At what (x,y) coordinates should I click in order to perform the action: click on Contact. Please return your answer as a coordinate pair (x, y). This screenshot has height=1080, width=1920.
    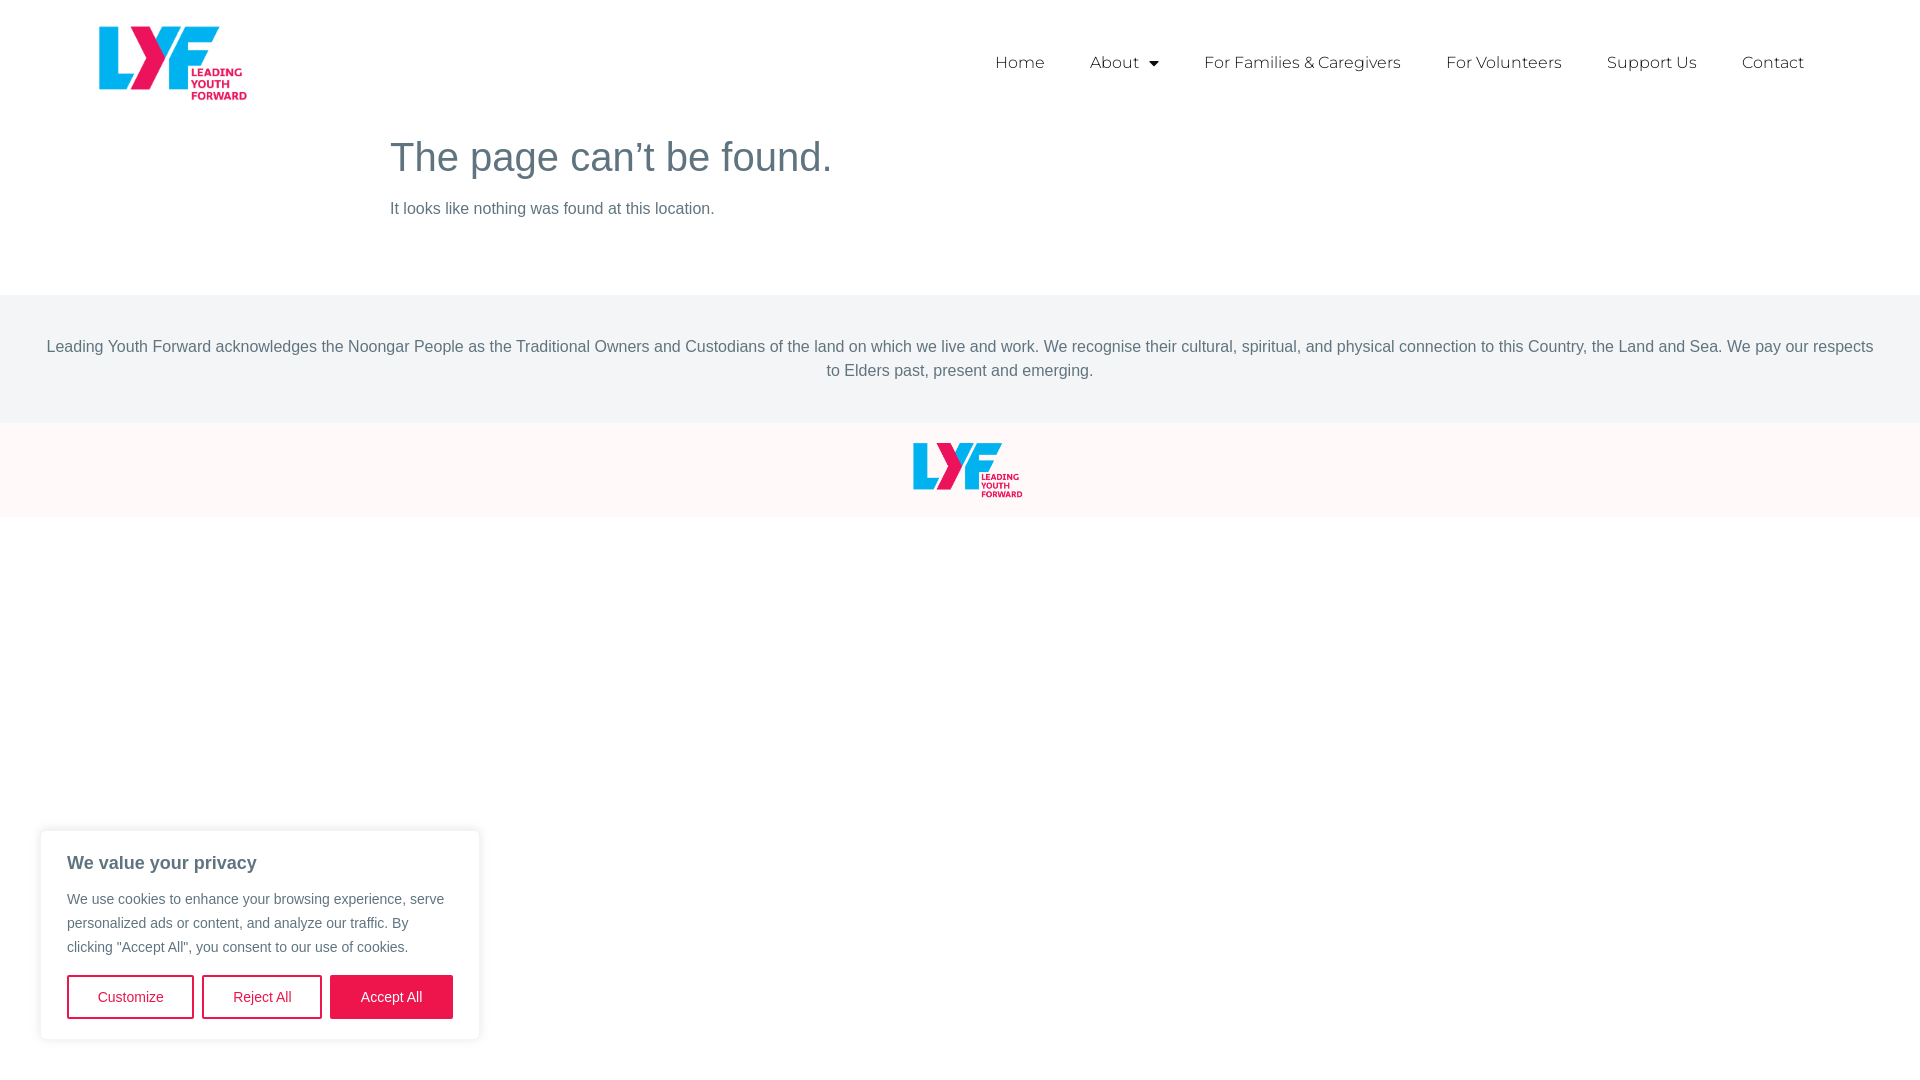
    Looking at the image, I should click on (1773, 63).